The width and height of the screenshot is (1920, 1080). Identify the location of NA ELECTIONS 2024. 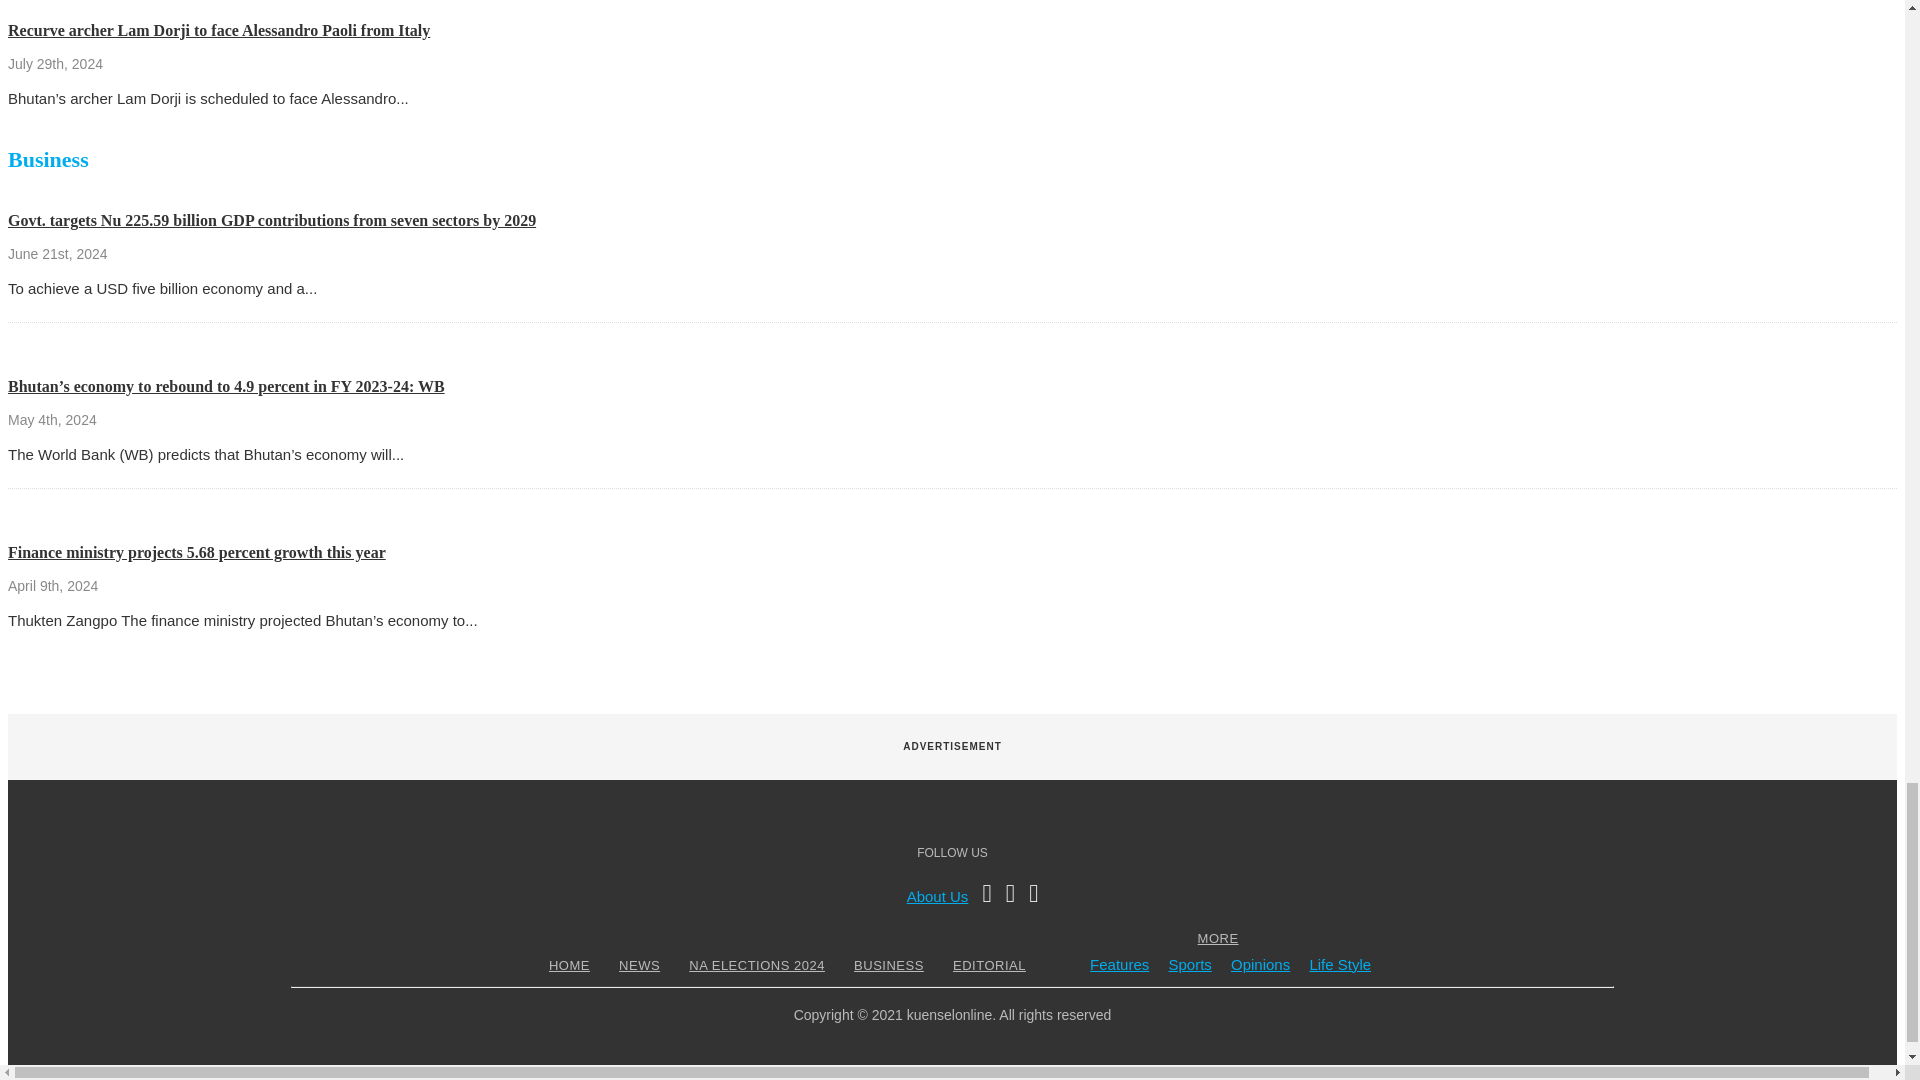
(756, 965).